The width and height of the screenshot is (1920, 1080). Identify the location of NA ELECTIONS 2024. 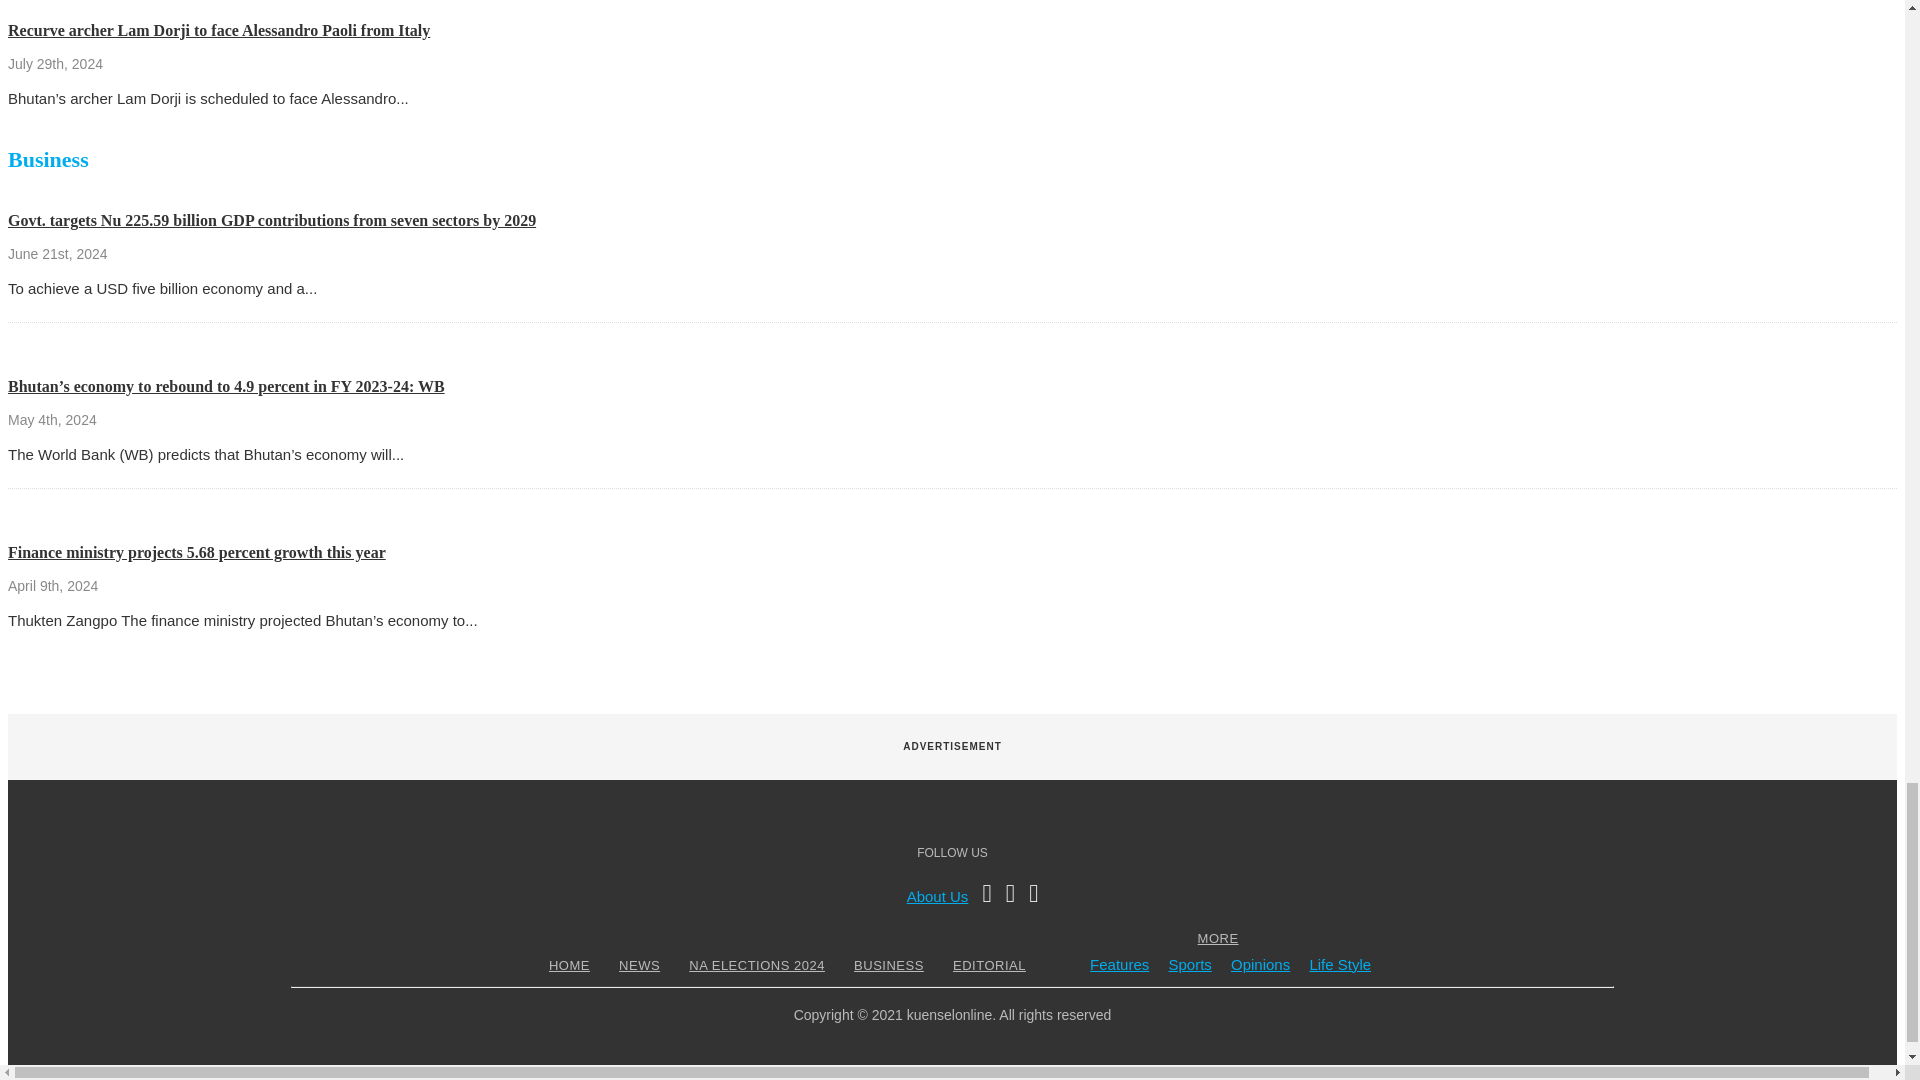
(756, 965).